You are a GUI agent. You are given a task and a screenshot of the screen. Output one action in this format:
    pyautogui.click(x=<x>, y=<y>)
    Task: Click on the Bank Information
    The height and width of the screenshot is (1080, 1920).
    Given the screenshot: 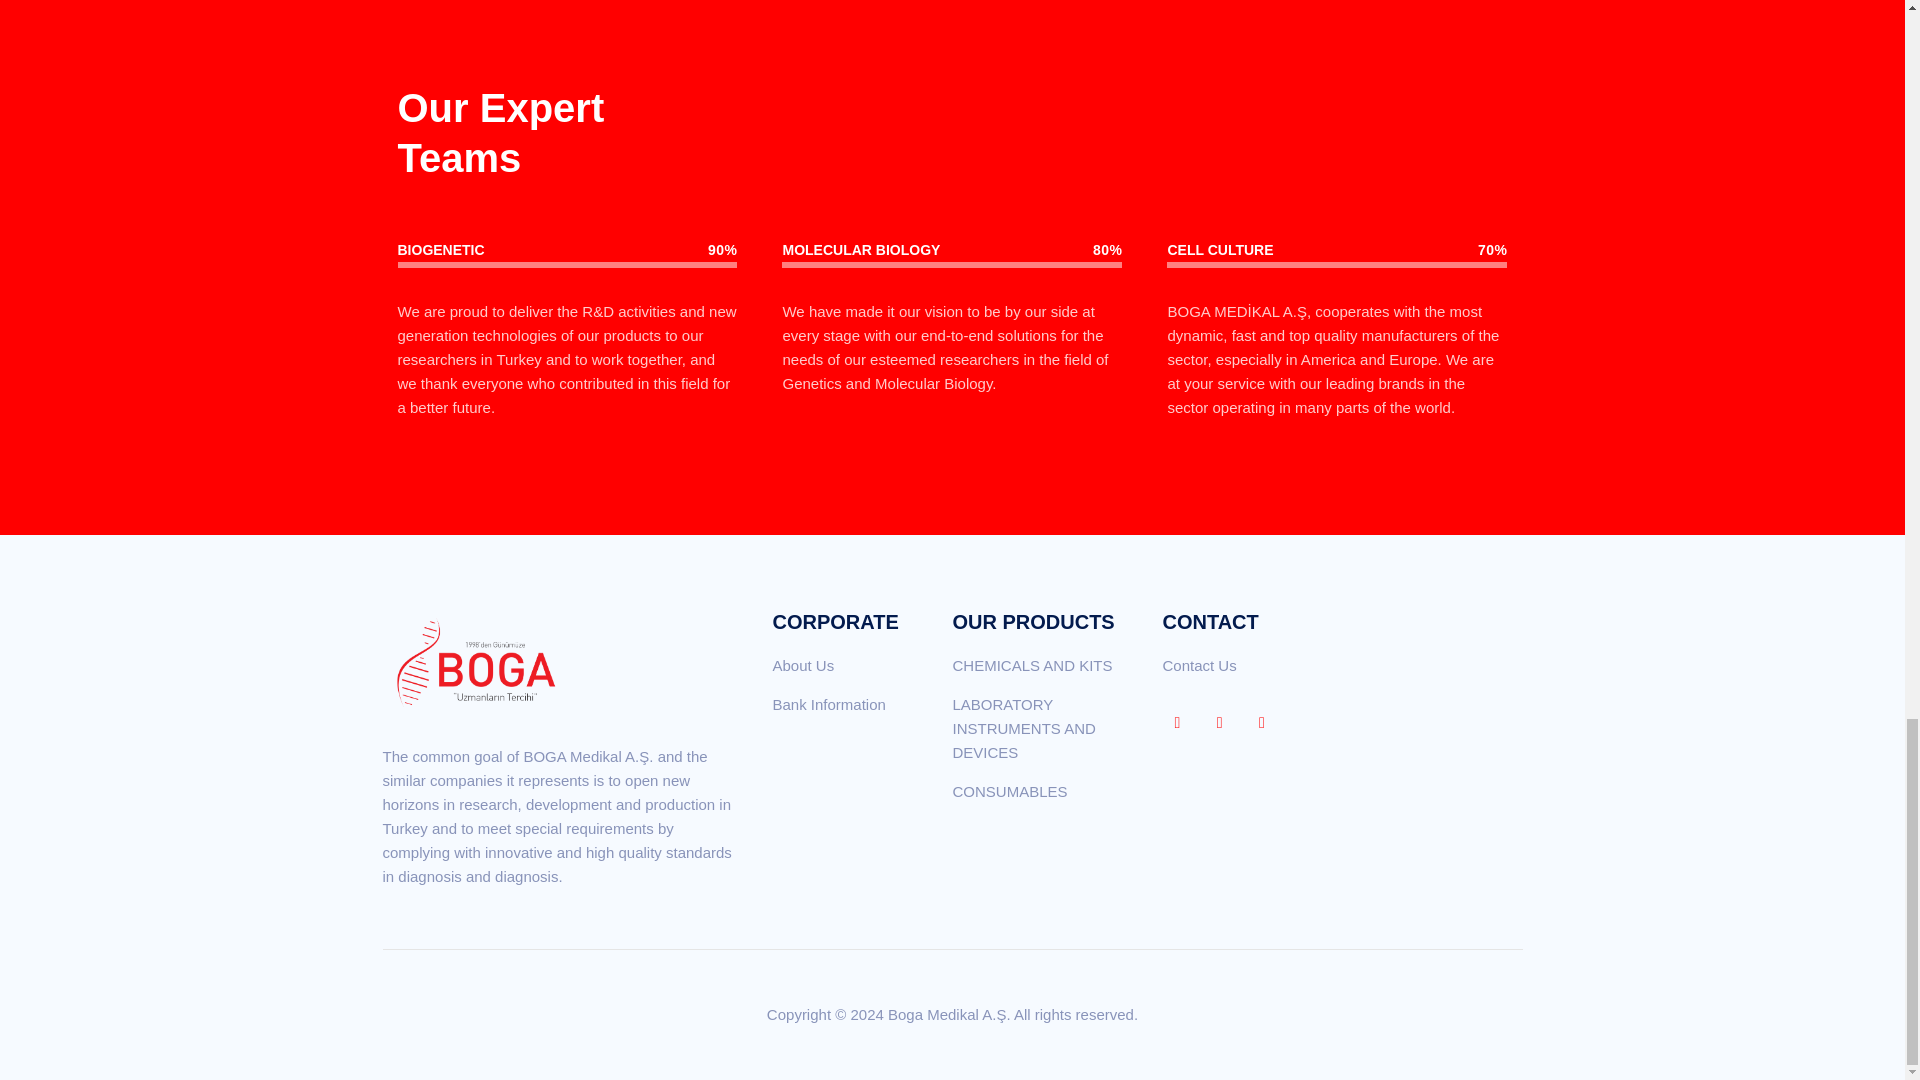 What is the action you would take?
    pyautogui.click(x=828, y=704)
    